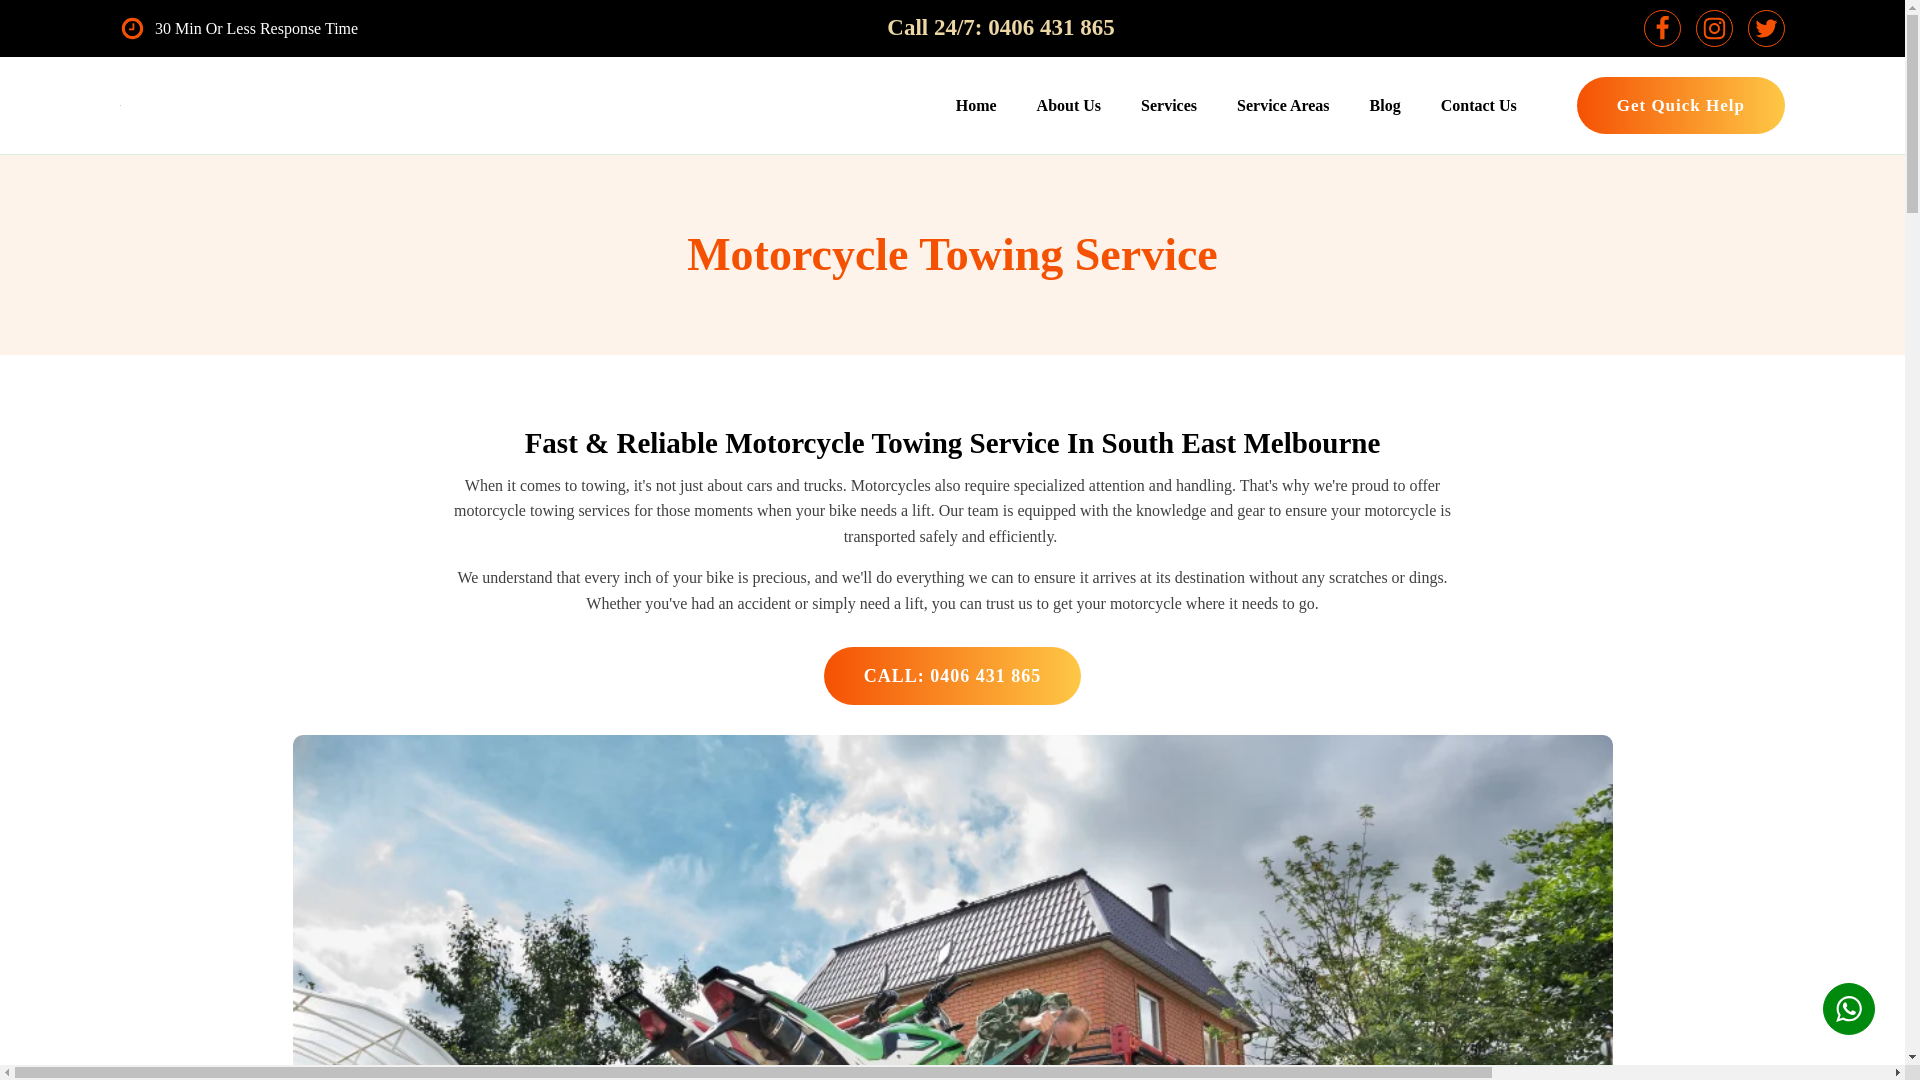 The height and width of the screenshot is (1080, 1920). Describe the element at coordinates (976, 105) in the screenshot. I see `Home` at that location.